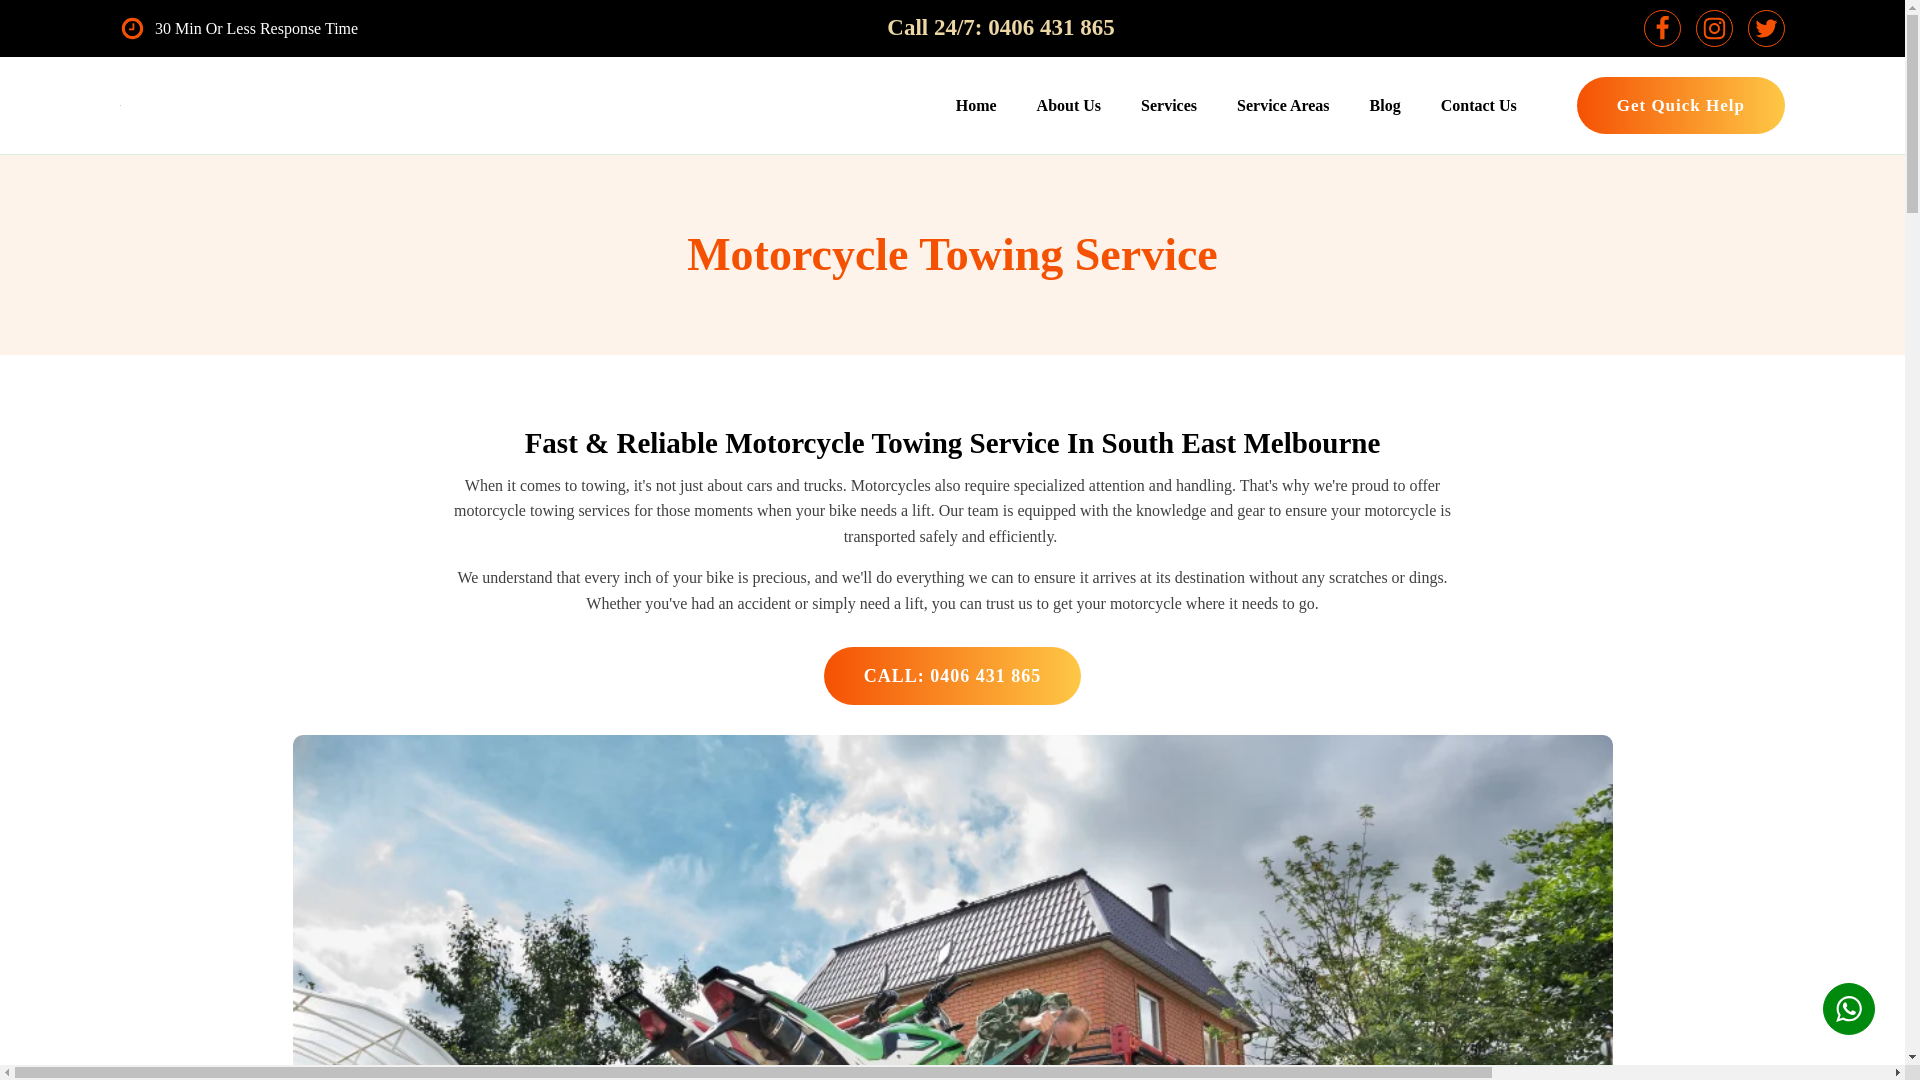 The height and width of the screenshot is (1080, 1920). Describe the element at coordinates (976, 105) in the screenshot. I see `Home` at that location.